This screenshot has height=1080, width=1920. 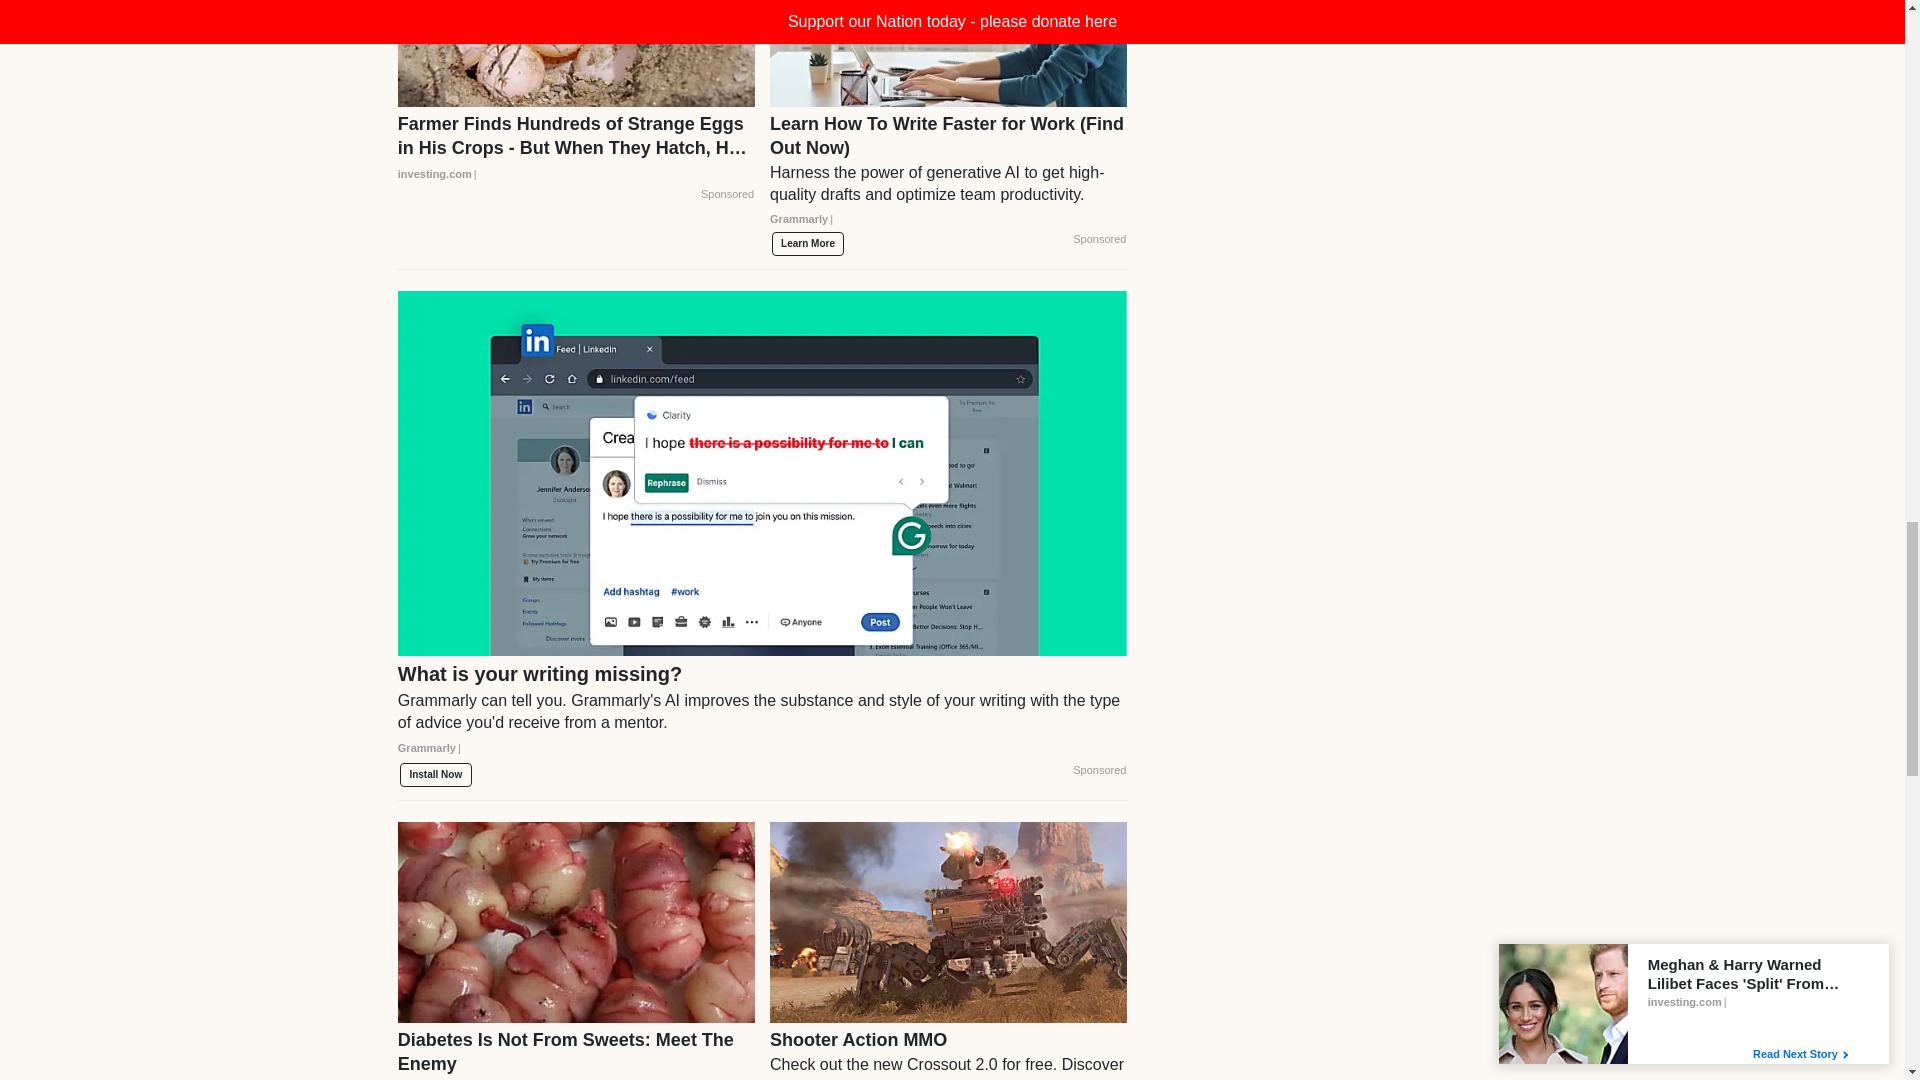 I want to click on Sponsored, so click(x=727, y=194).